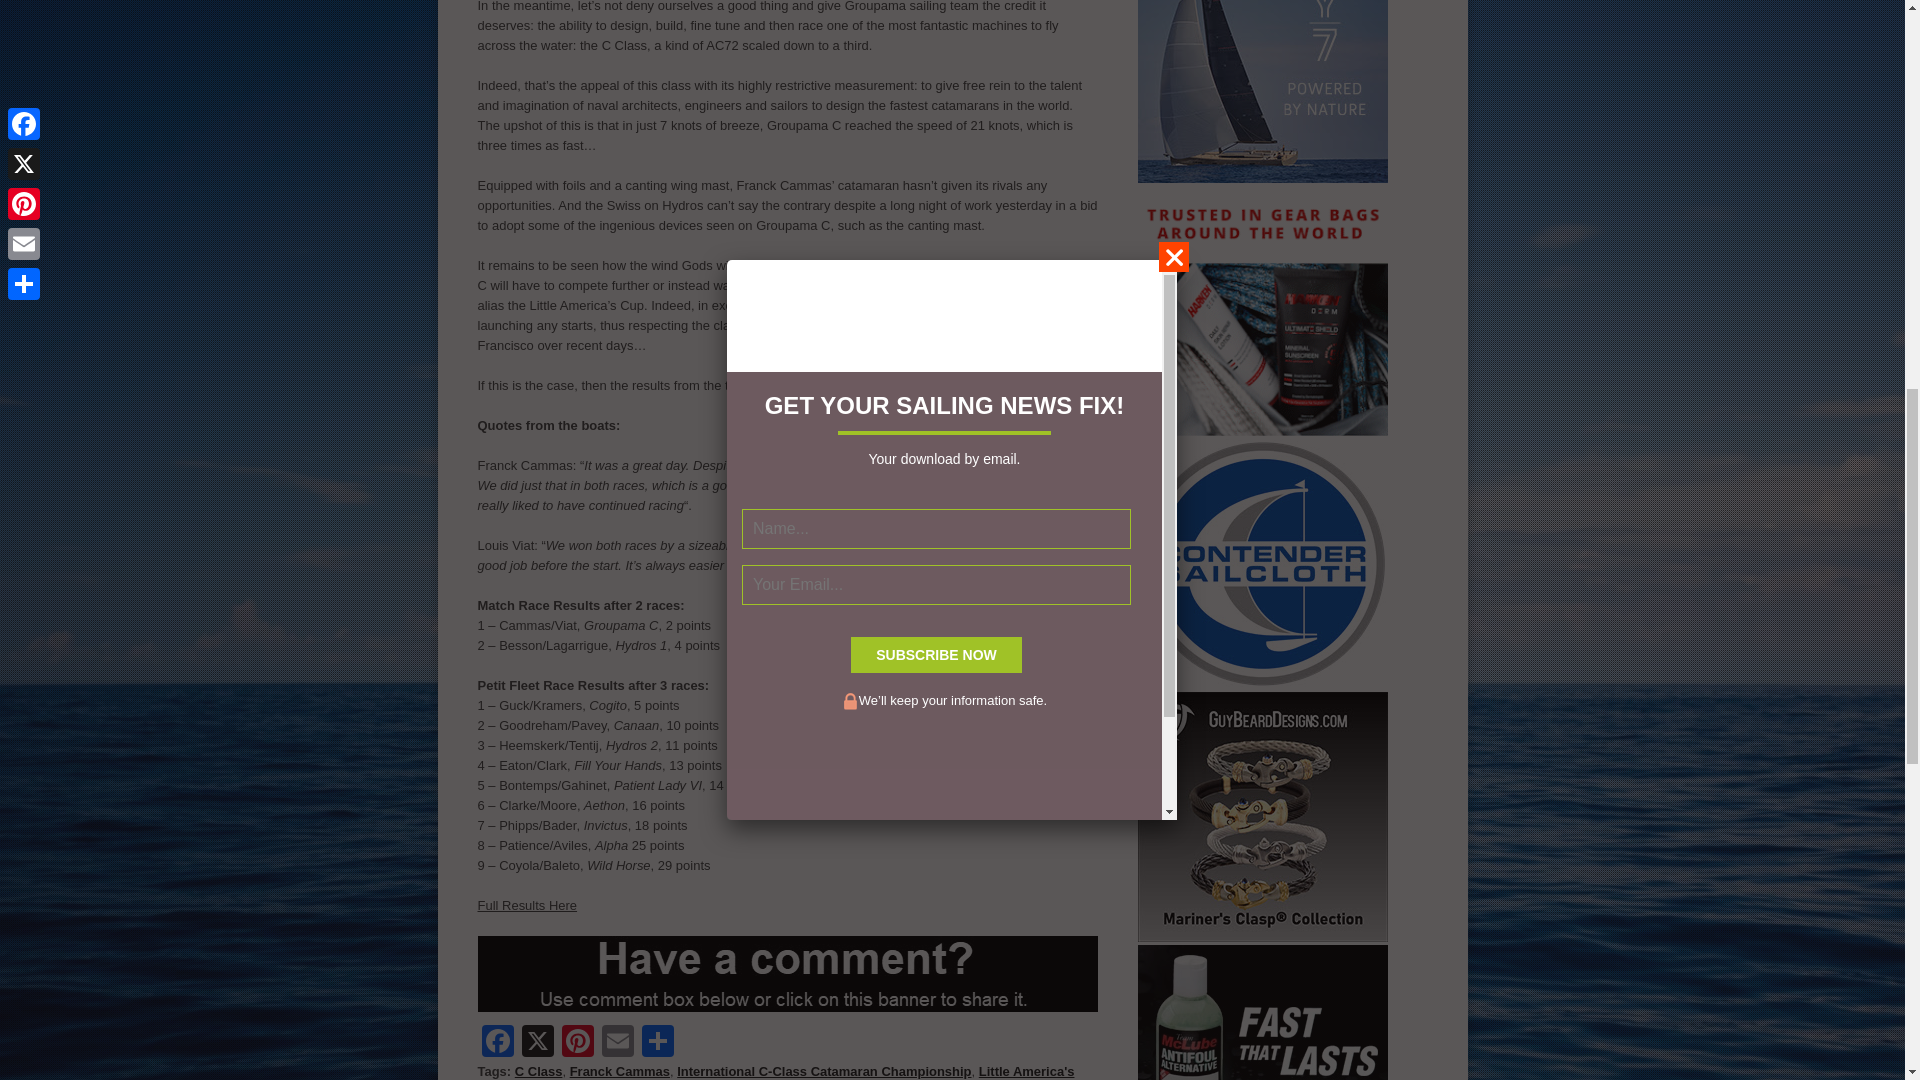 The height and width of the screenshot is (1080, 1920). What do you see at coordinates (824, 1070) in the screenshot?
I see `International C-Class Catamaran Championship` at bounding box center [824, 1070].